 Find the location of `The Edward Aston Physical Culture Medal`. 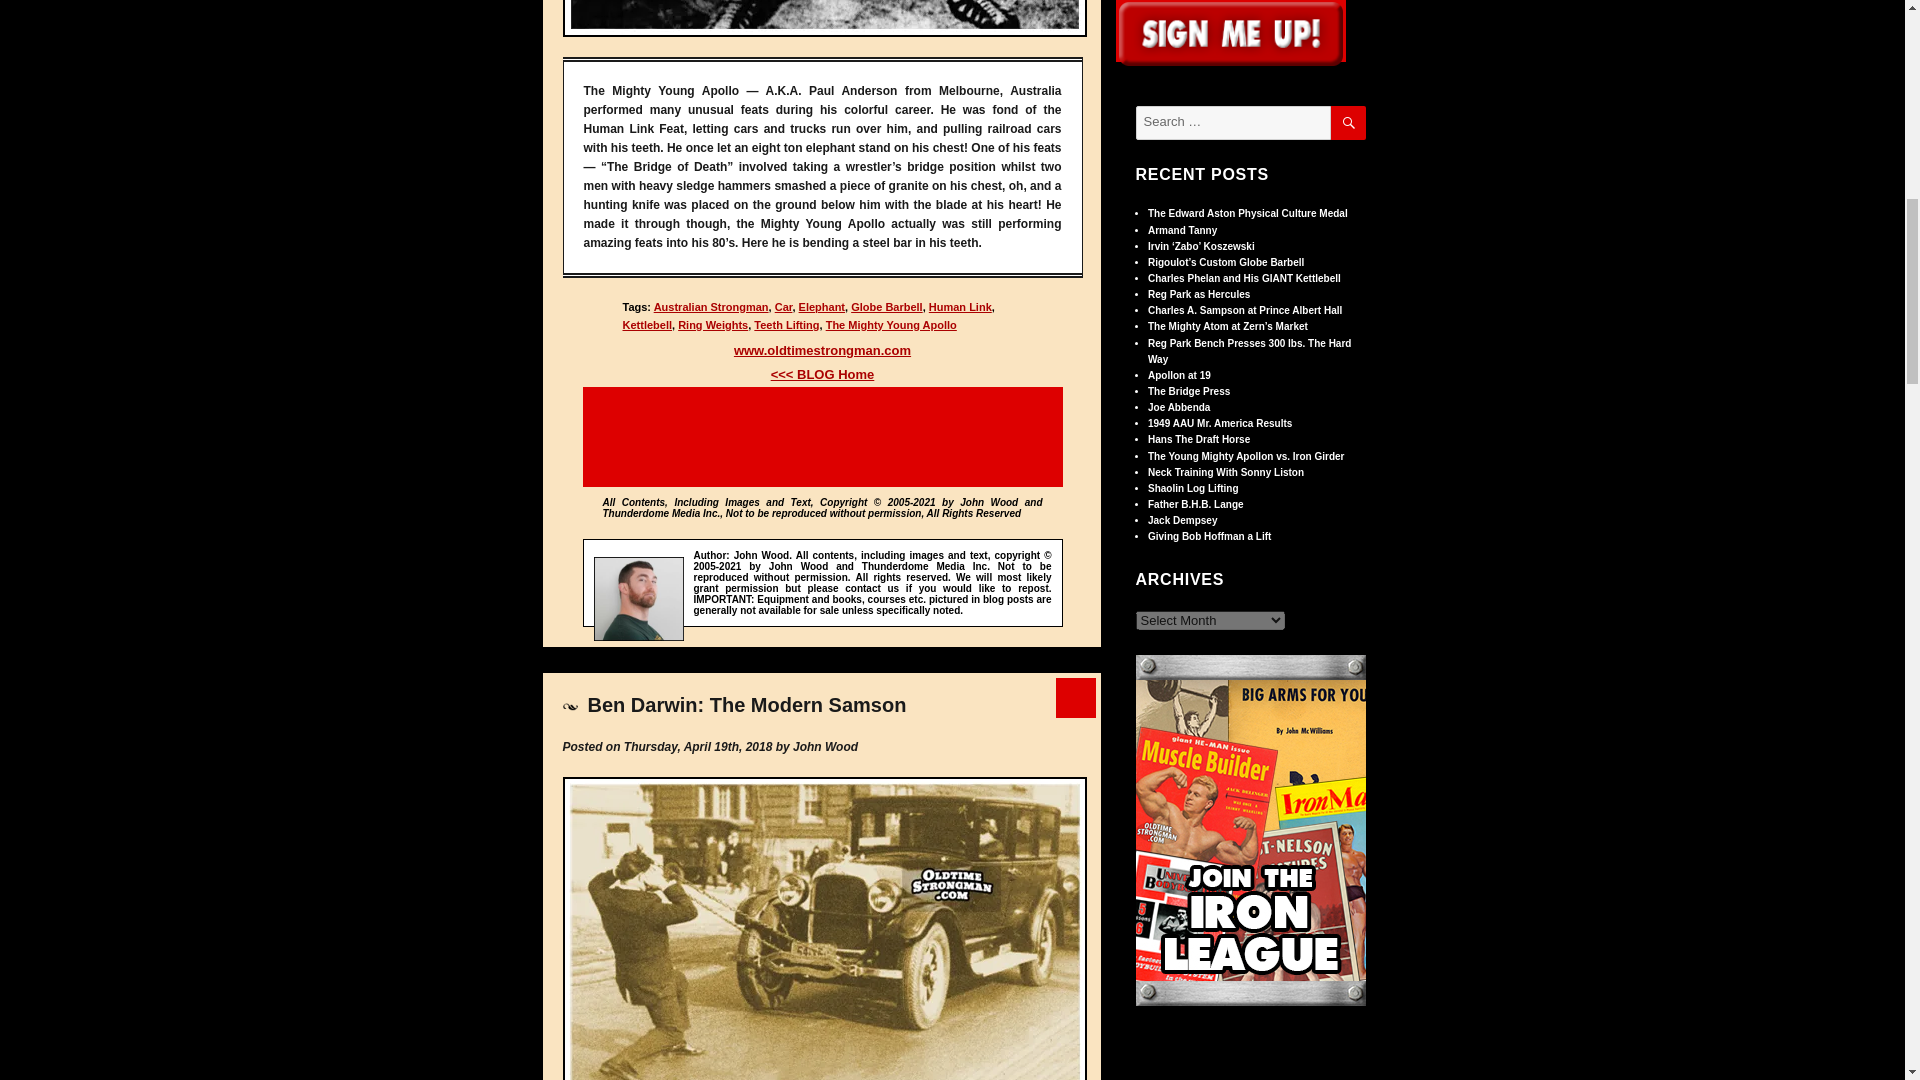

The Edward Aston Physical Culture Medal is located at coordinates (1248, 214).